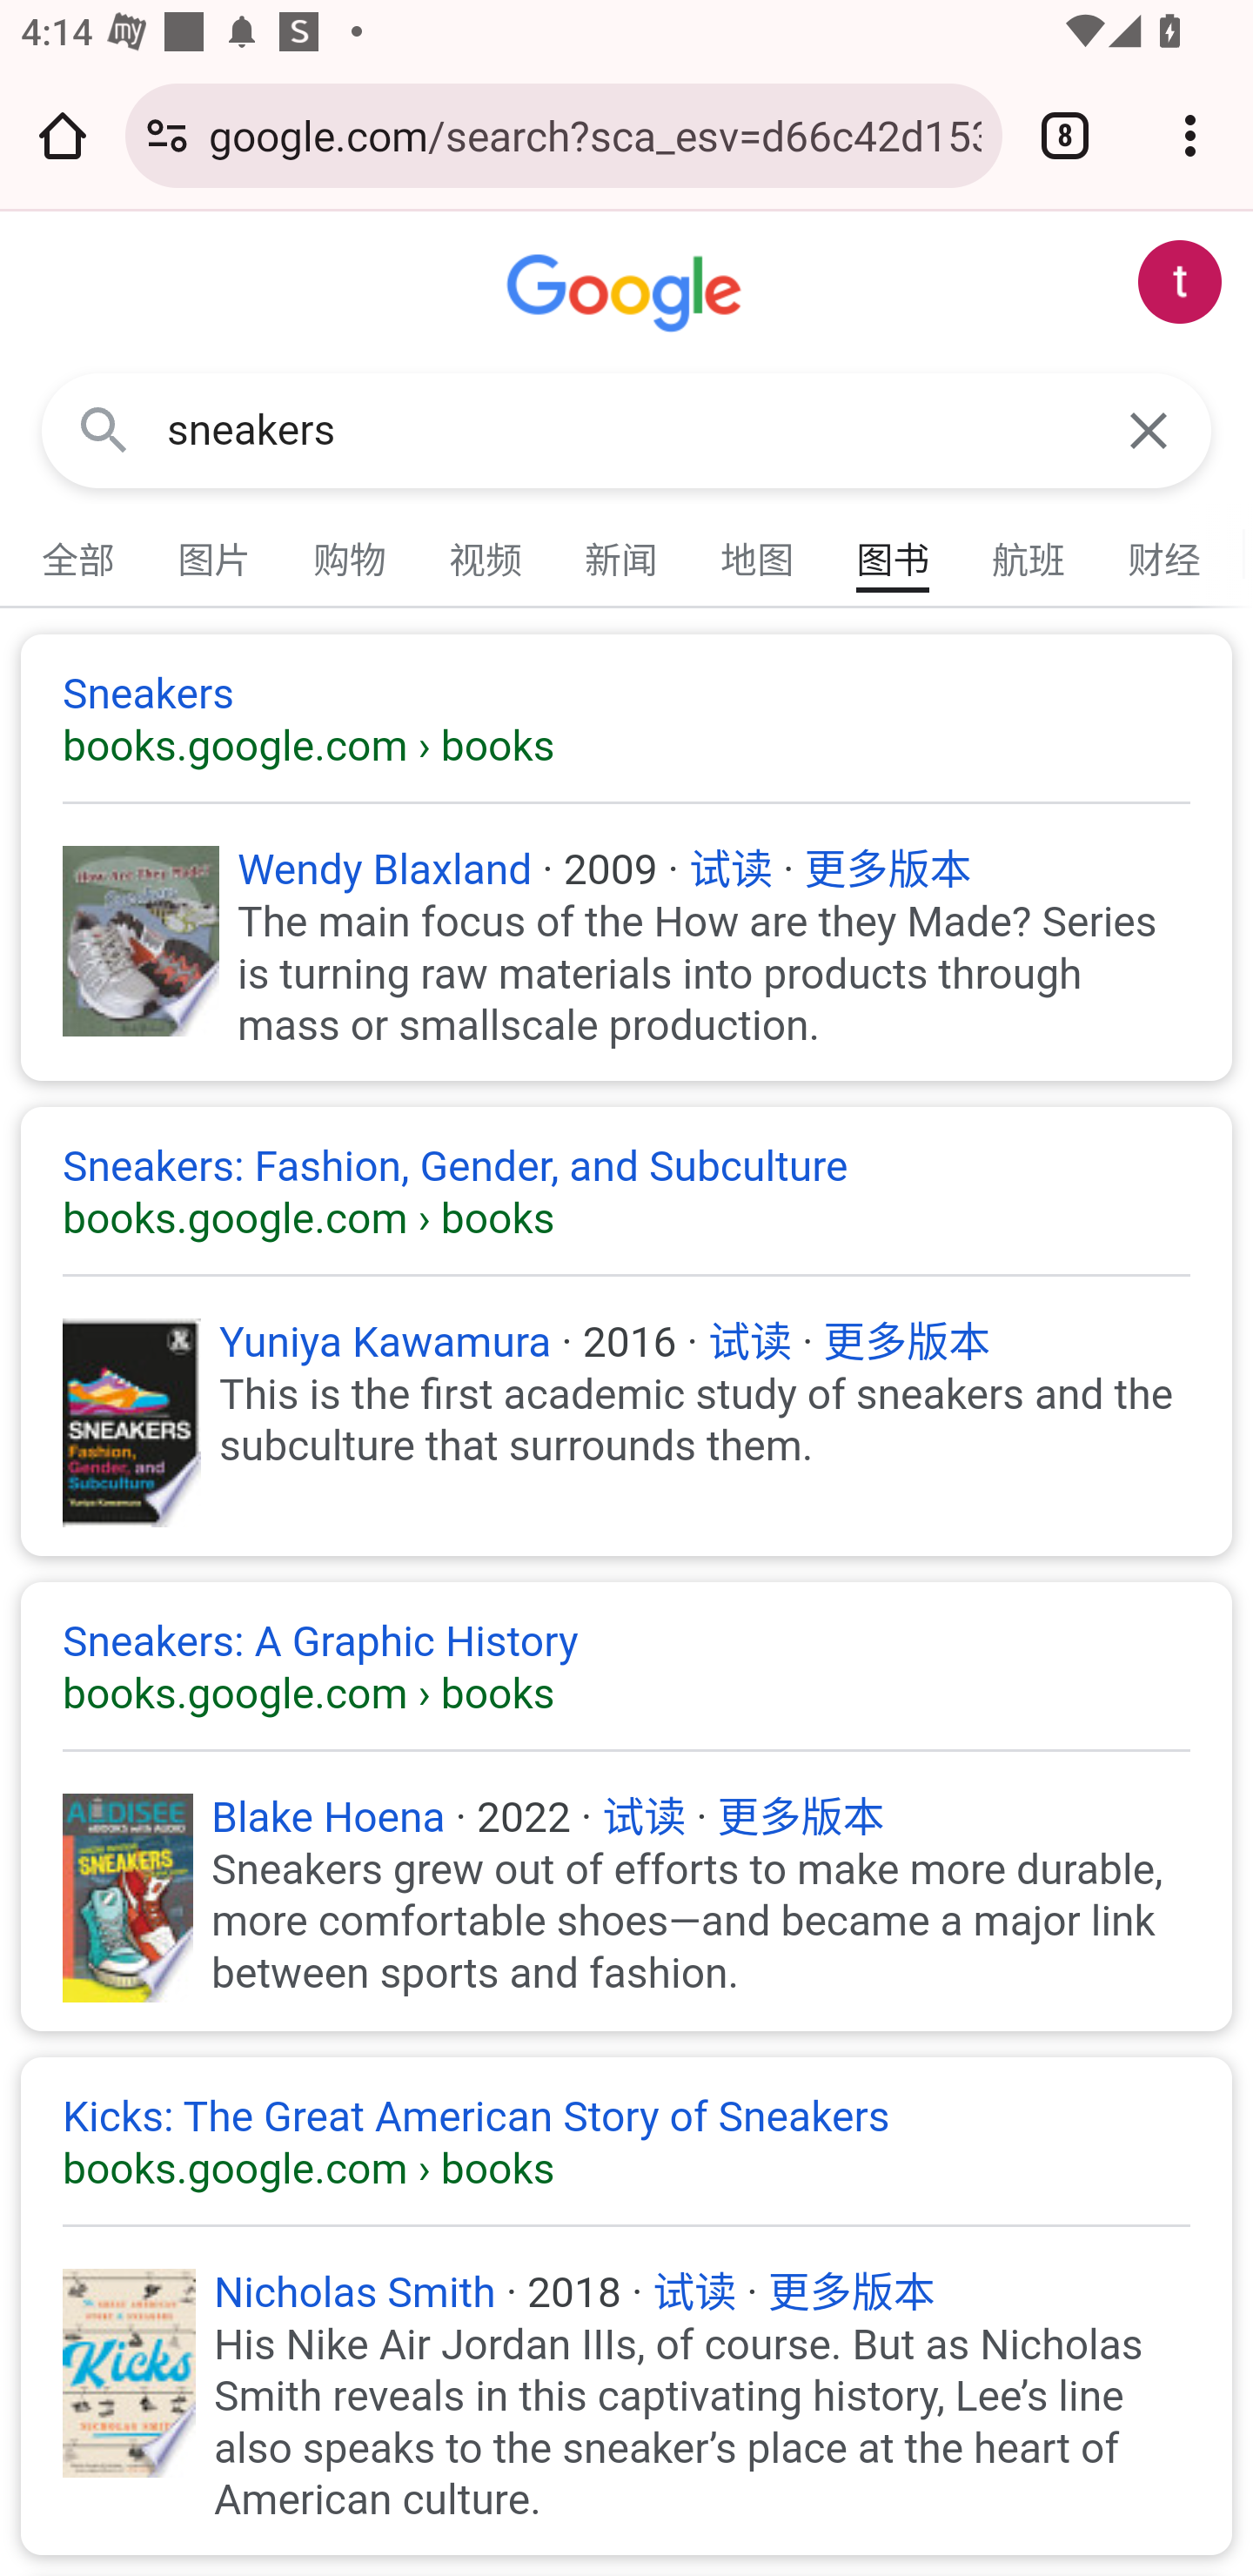 This screenshot has width=1253, height=2576. Describe the element at coordinates (1149, 432) in the screenshot. I see `清除搜索` at that location.